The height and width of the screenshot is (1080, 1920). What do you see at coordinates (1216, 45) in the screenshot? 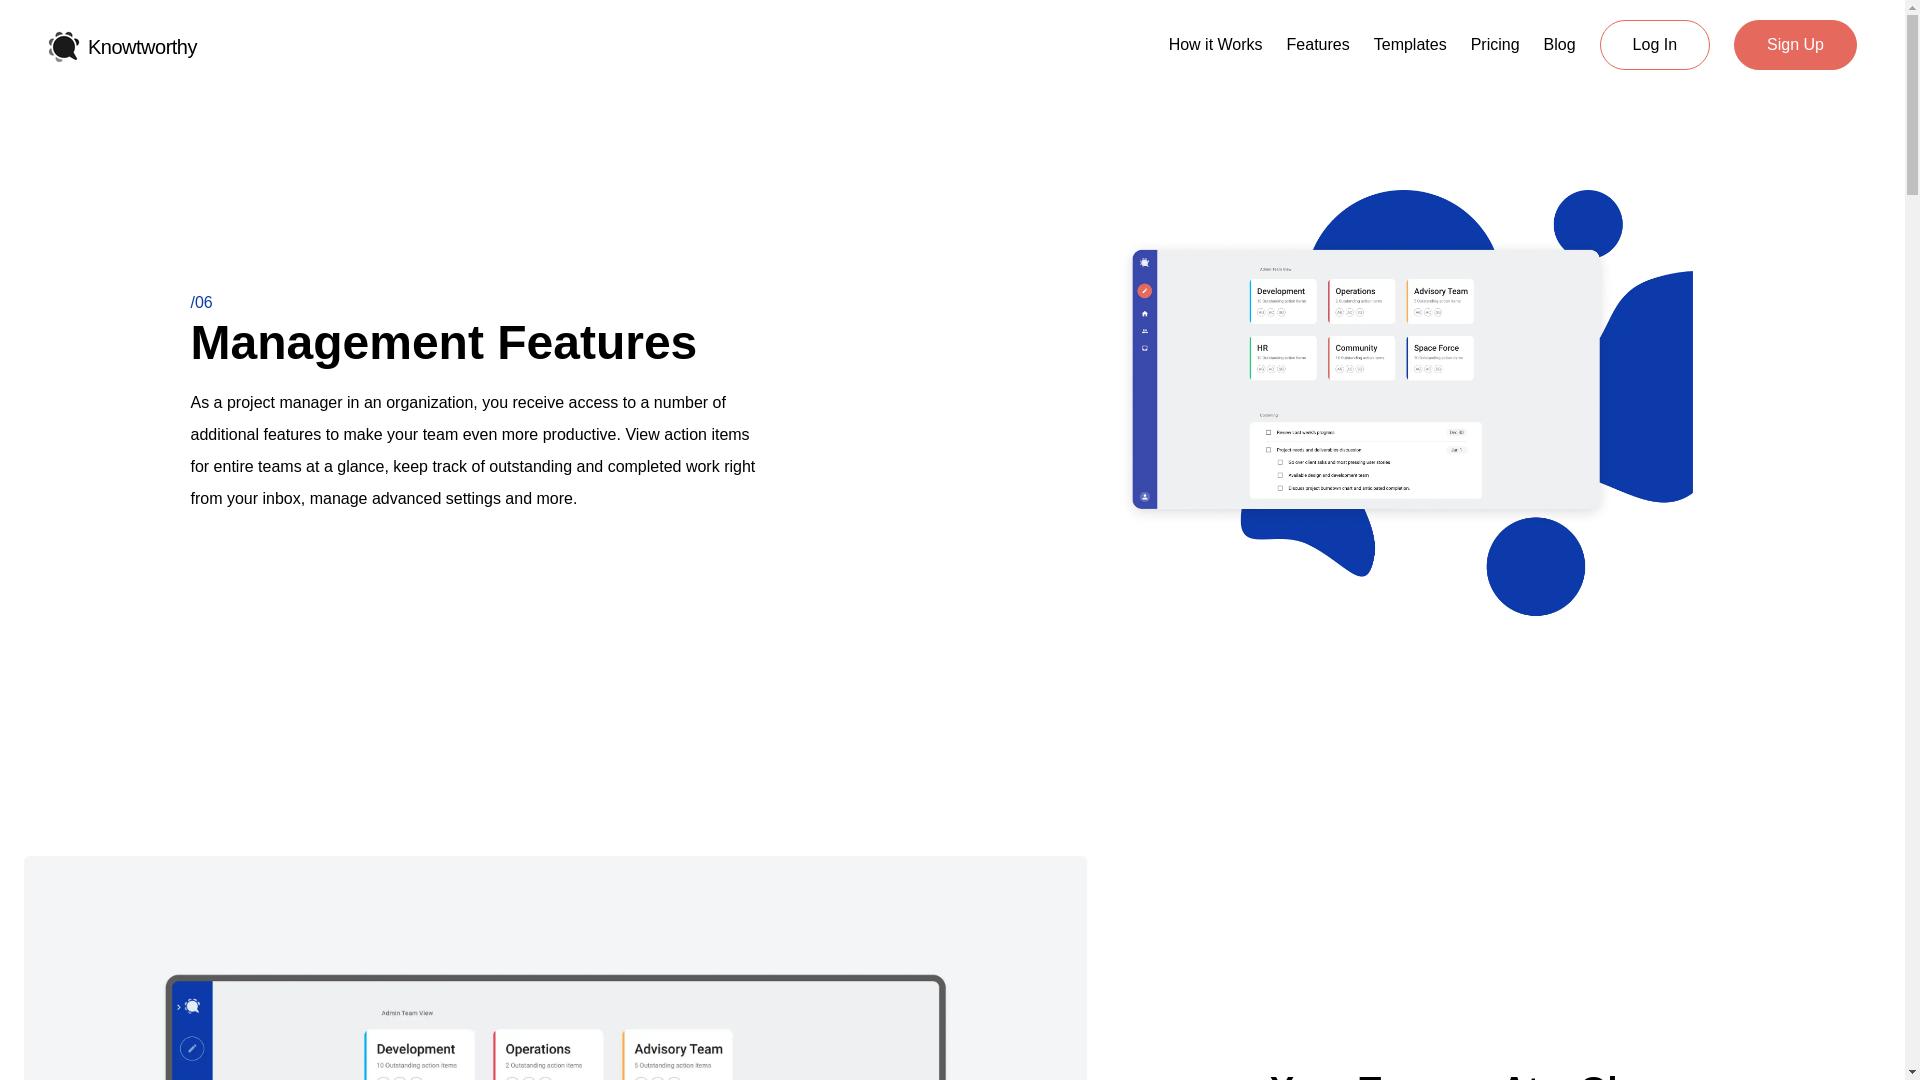
I see `How it Works` at bounding box center [1216, 45].